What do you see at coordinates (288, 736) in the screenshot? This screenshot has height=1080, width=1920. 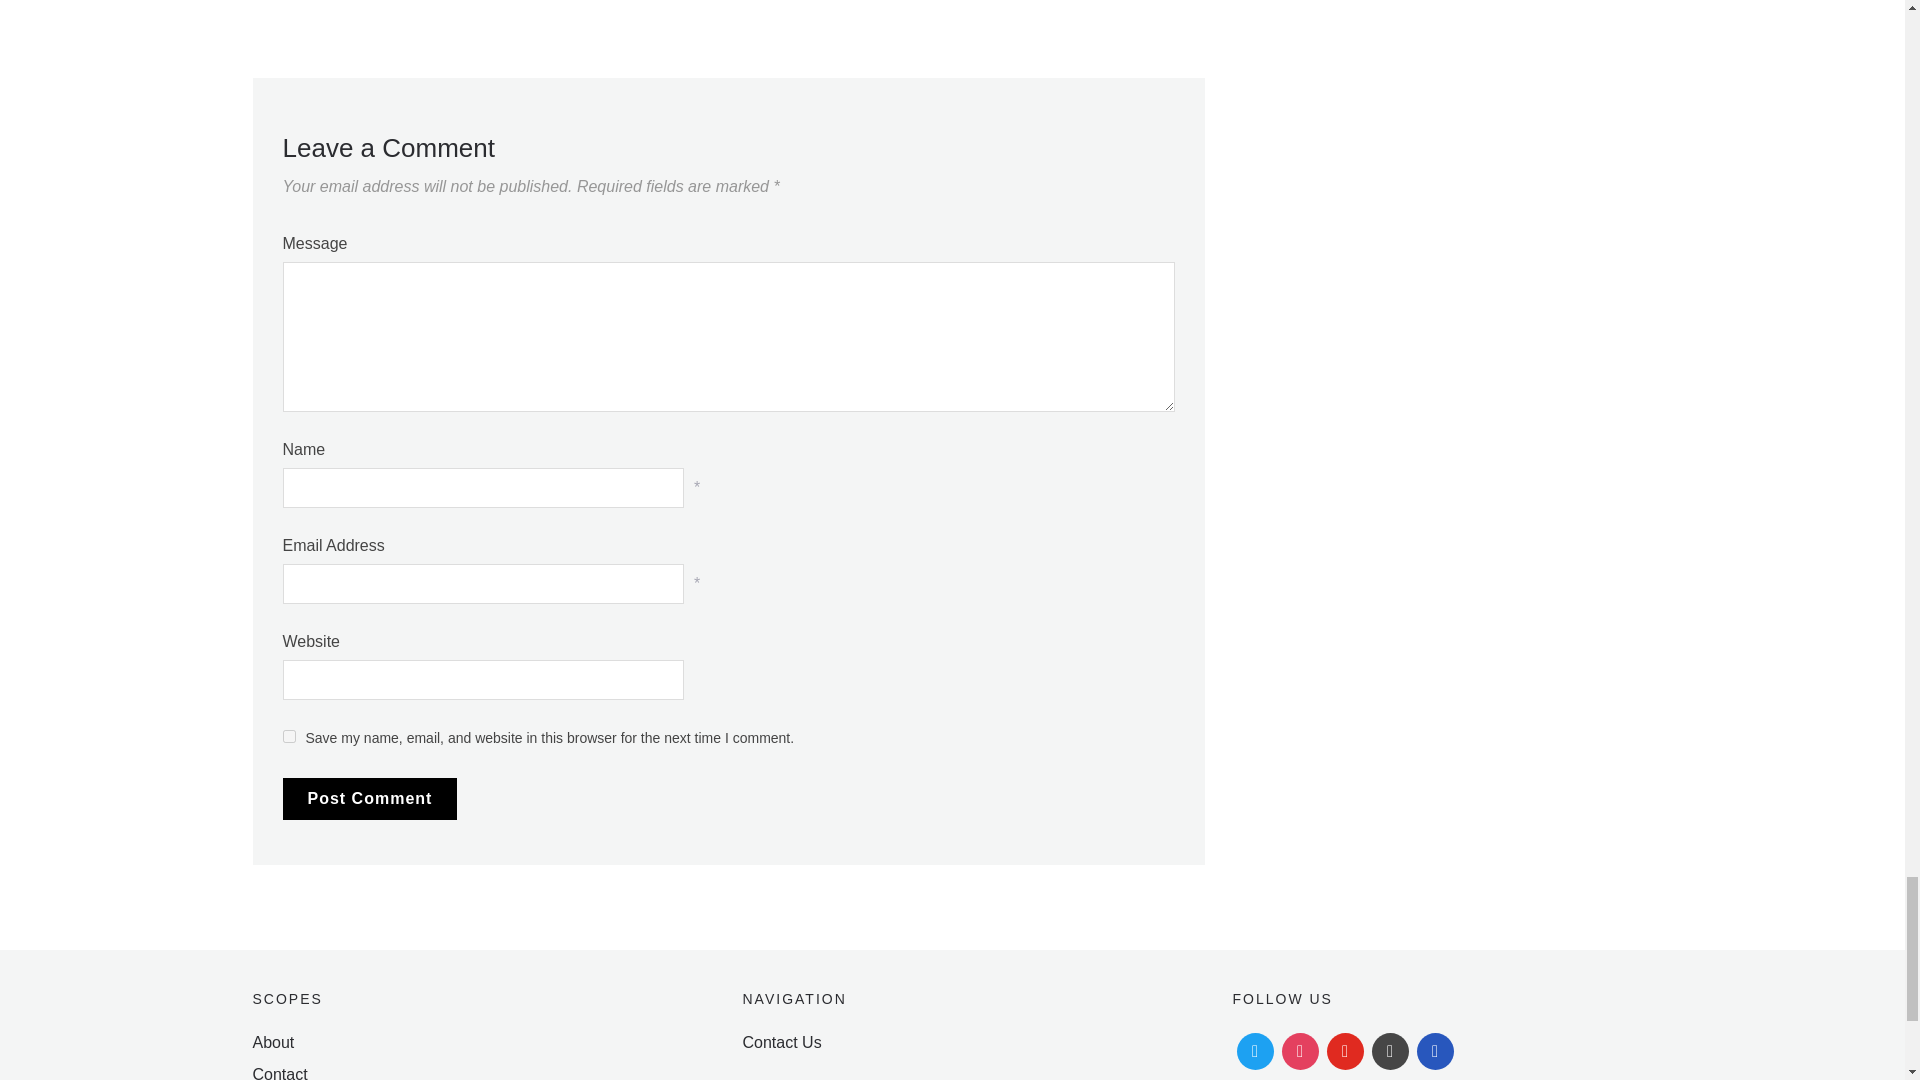 I see `yes` at bounding box center [288, 736].